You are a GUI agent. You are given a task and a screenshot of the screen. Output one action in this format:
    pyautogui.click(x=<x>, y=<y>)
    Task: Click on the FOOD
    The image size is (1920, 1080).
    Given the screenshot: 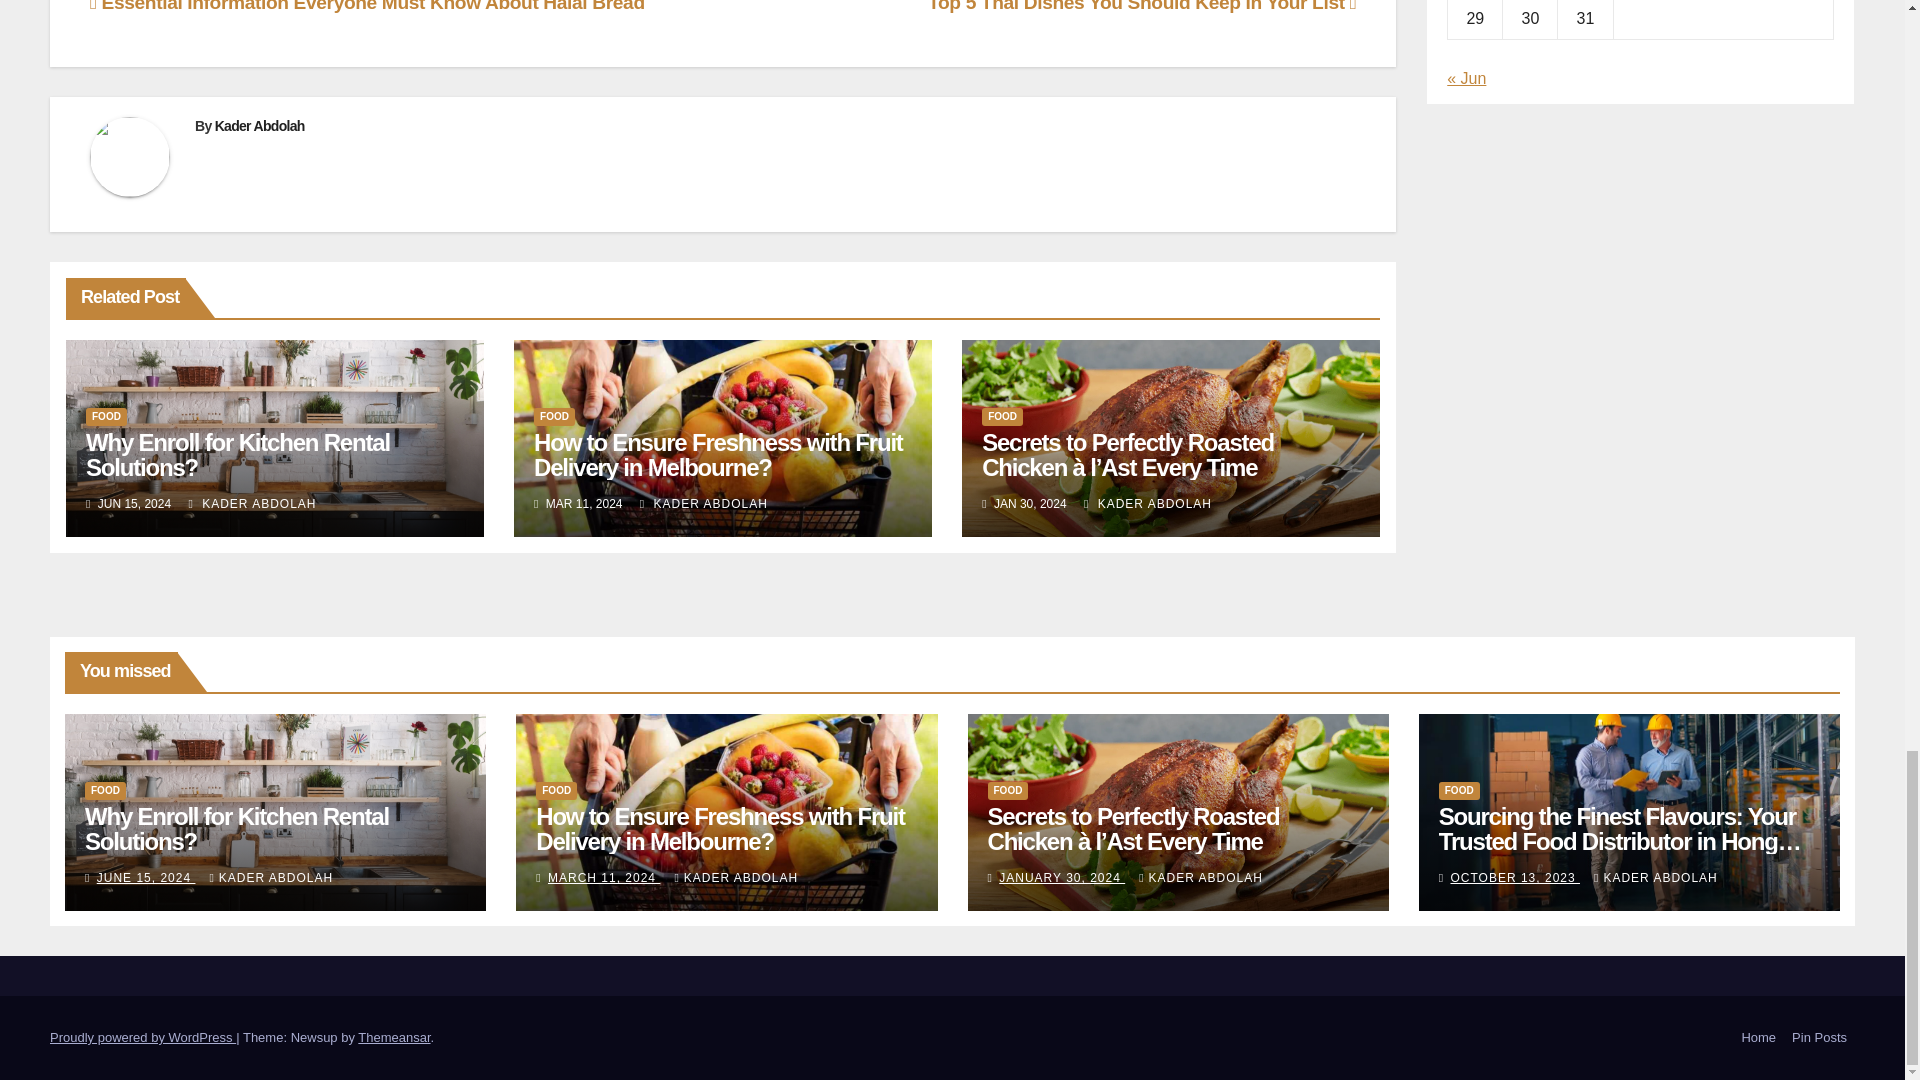 What is the action you would take?
    pyautogui.click(x=106, y=416)
    